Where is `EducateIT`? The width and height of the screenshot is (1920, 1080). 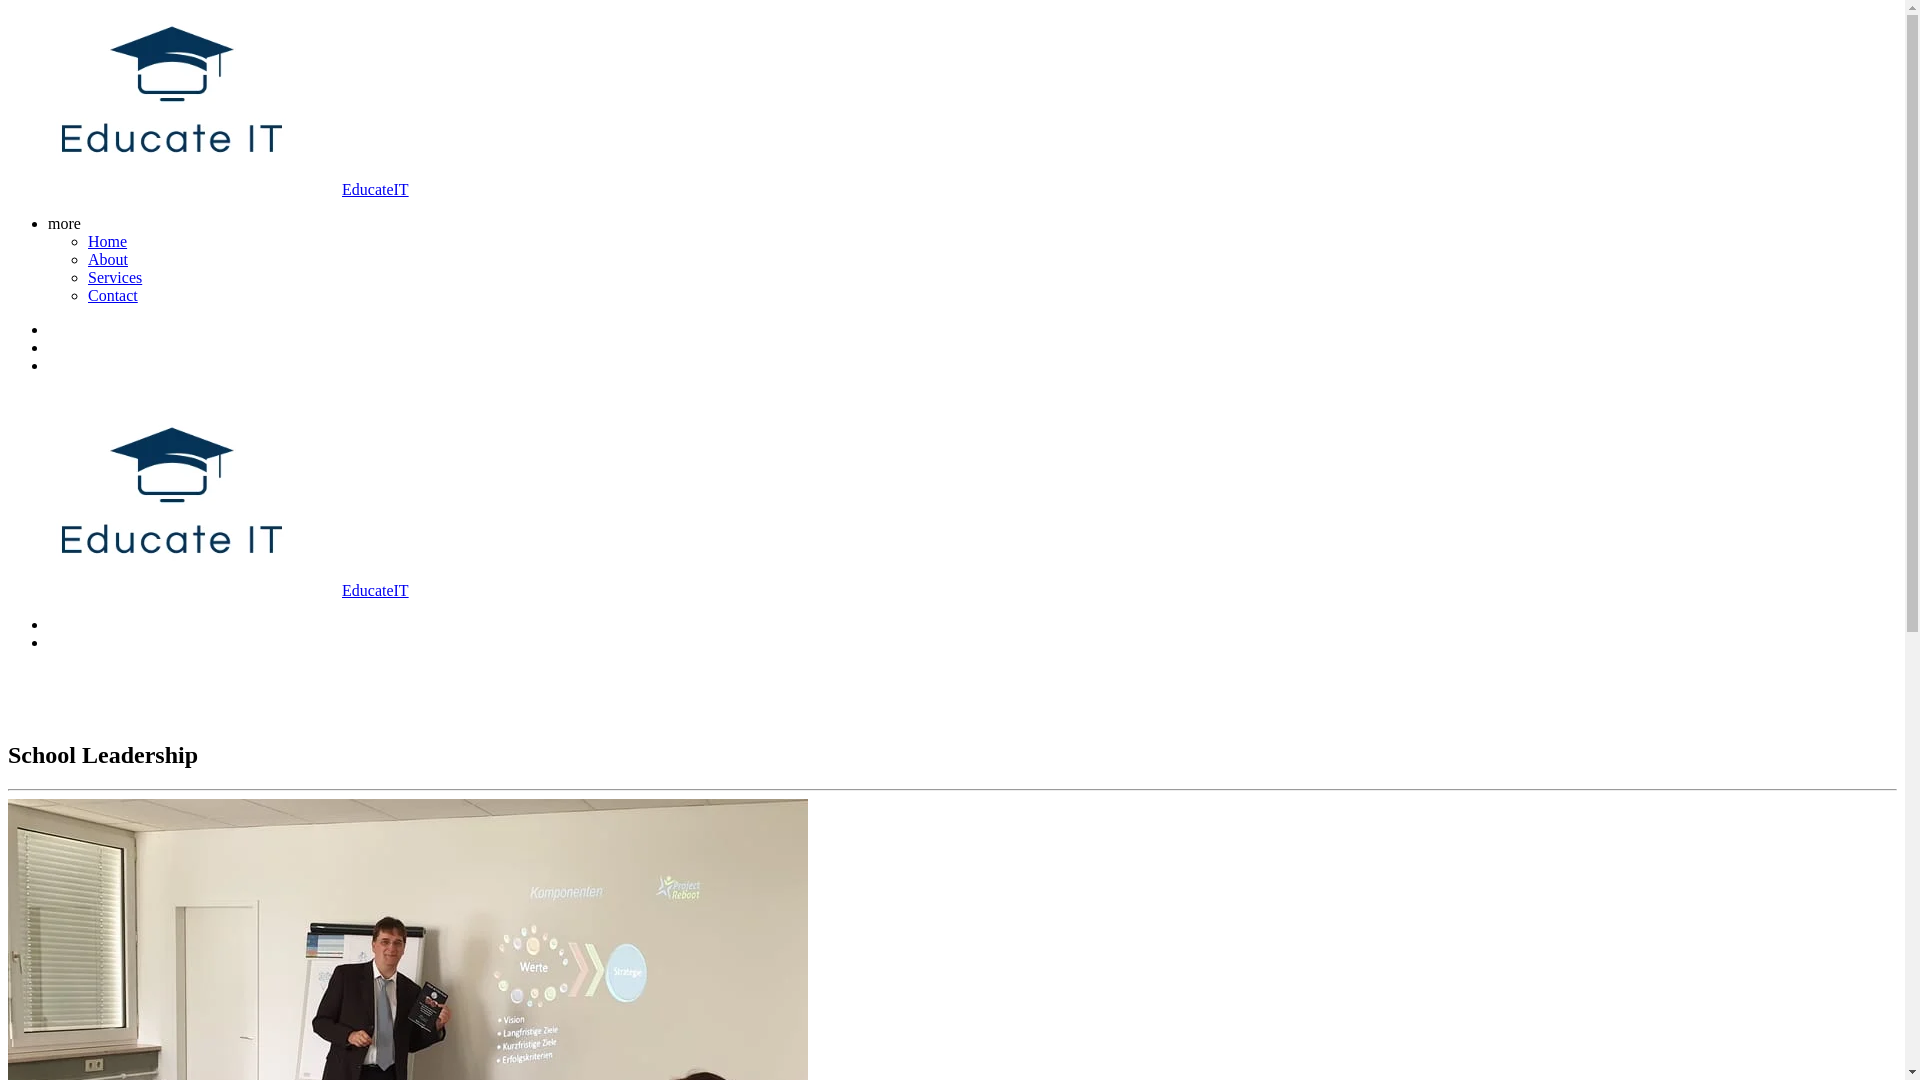 EducateIT is located at coordinates (208, 590).